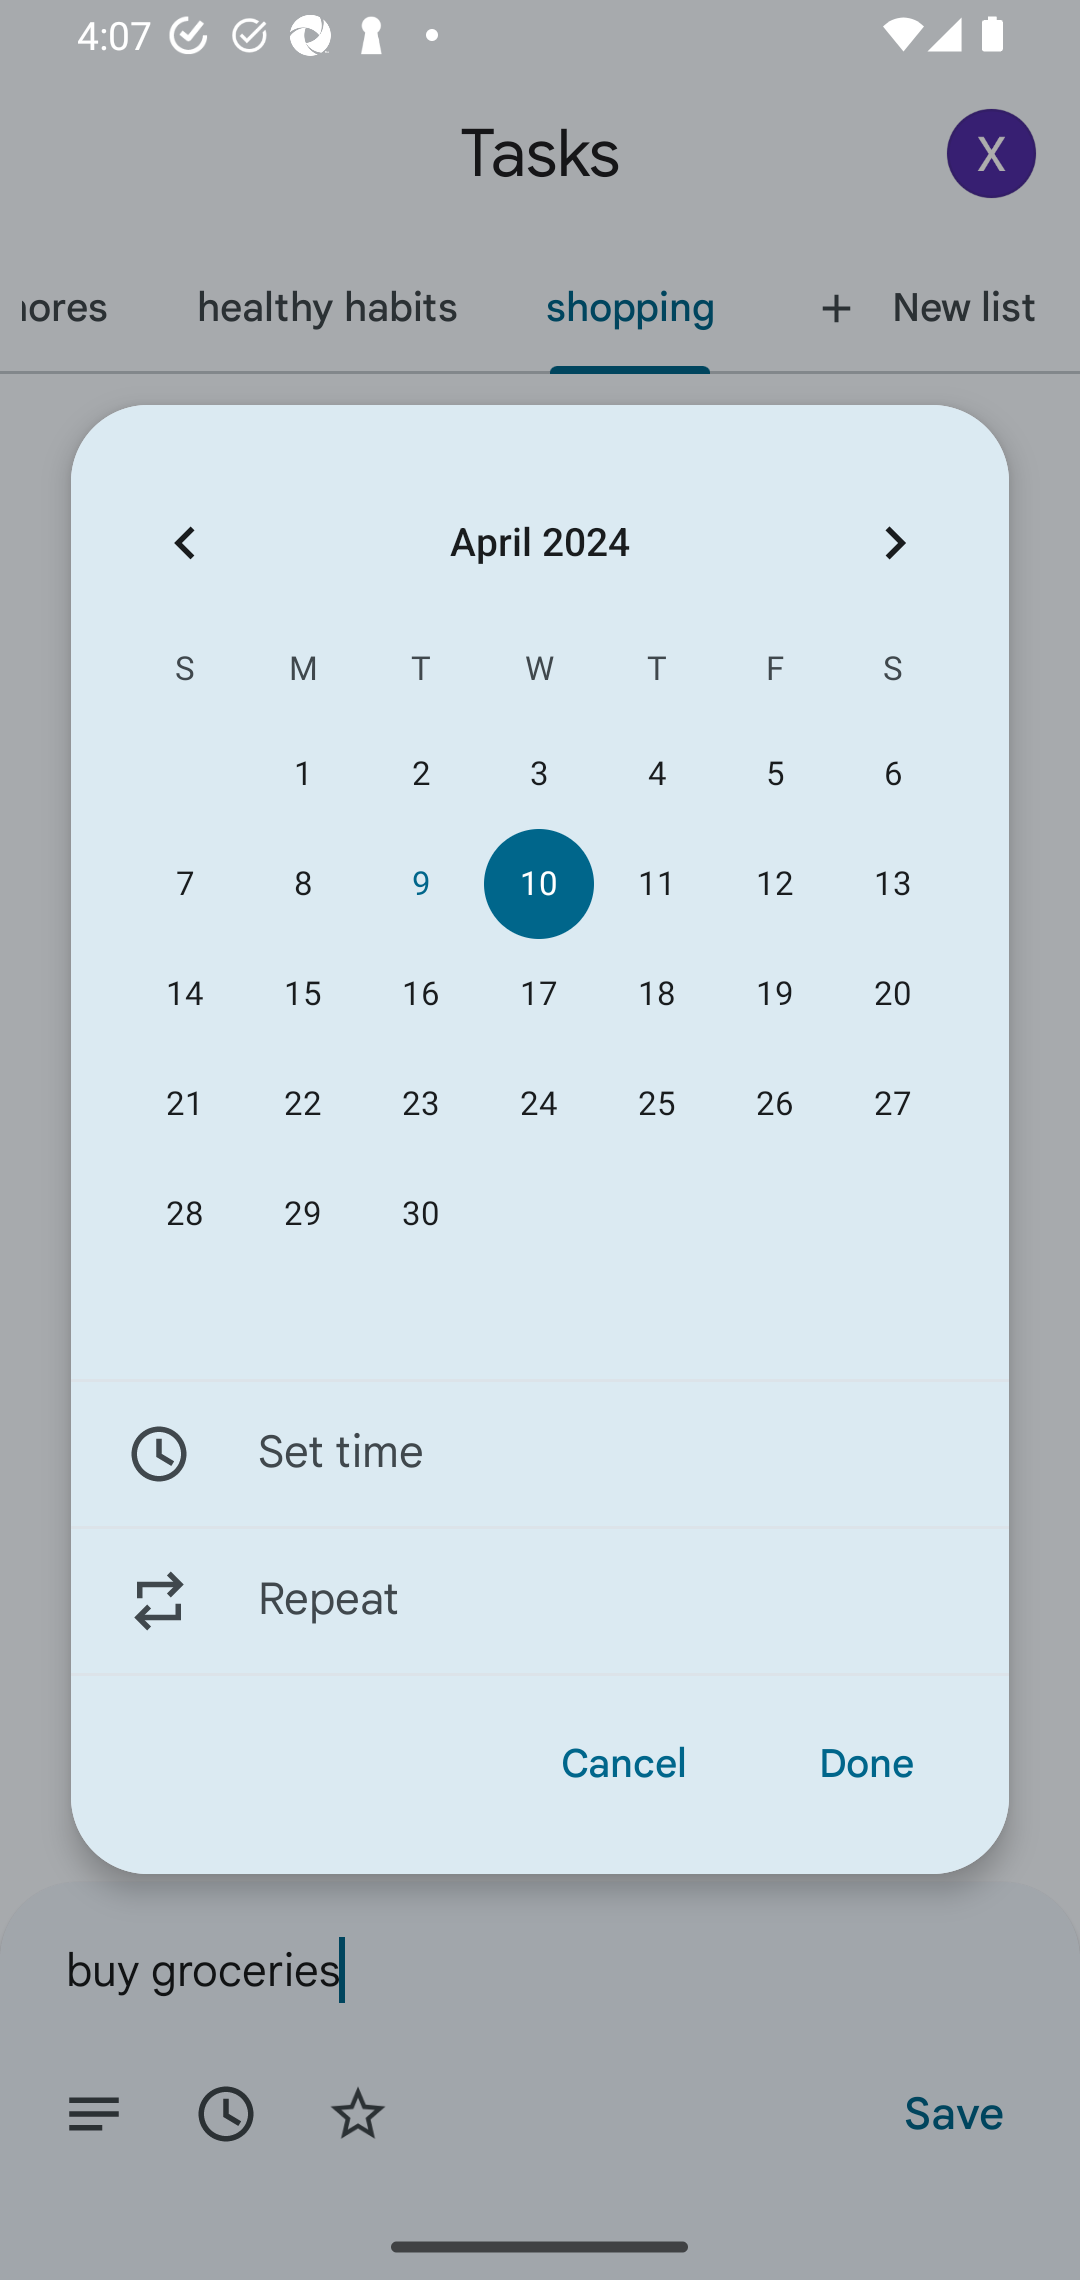 This screenshot has height=2280, width=1080. What do you see at coordinates (538, 994) in the screenshot?
I see `17 17 April 2024` at bounding box center [538, 994].